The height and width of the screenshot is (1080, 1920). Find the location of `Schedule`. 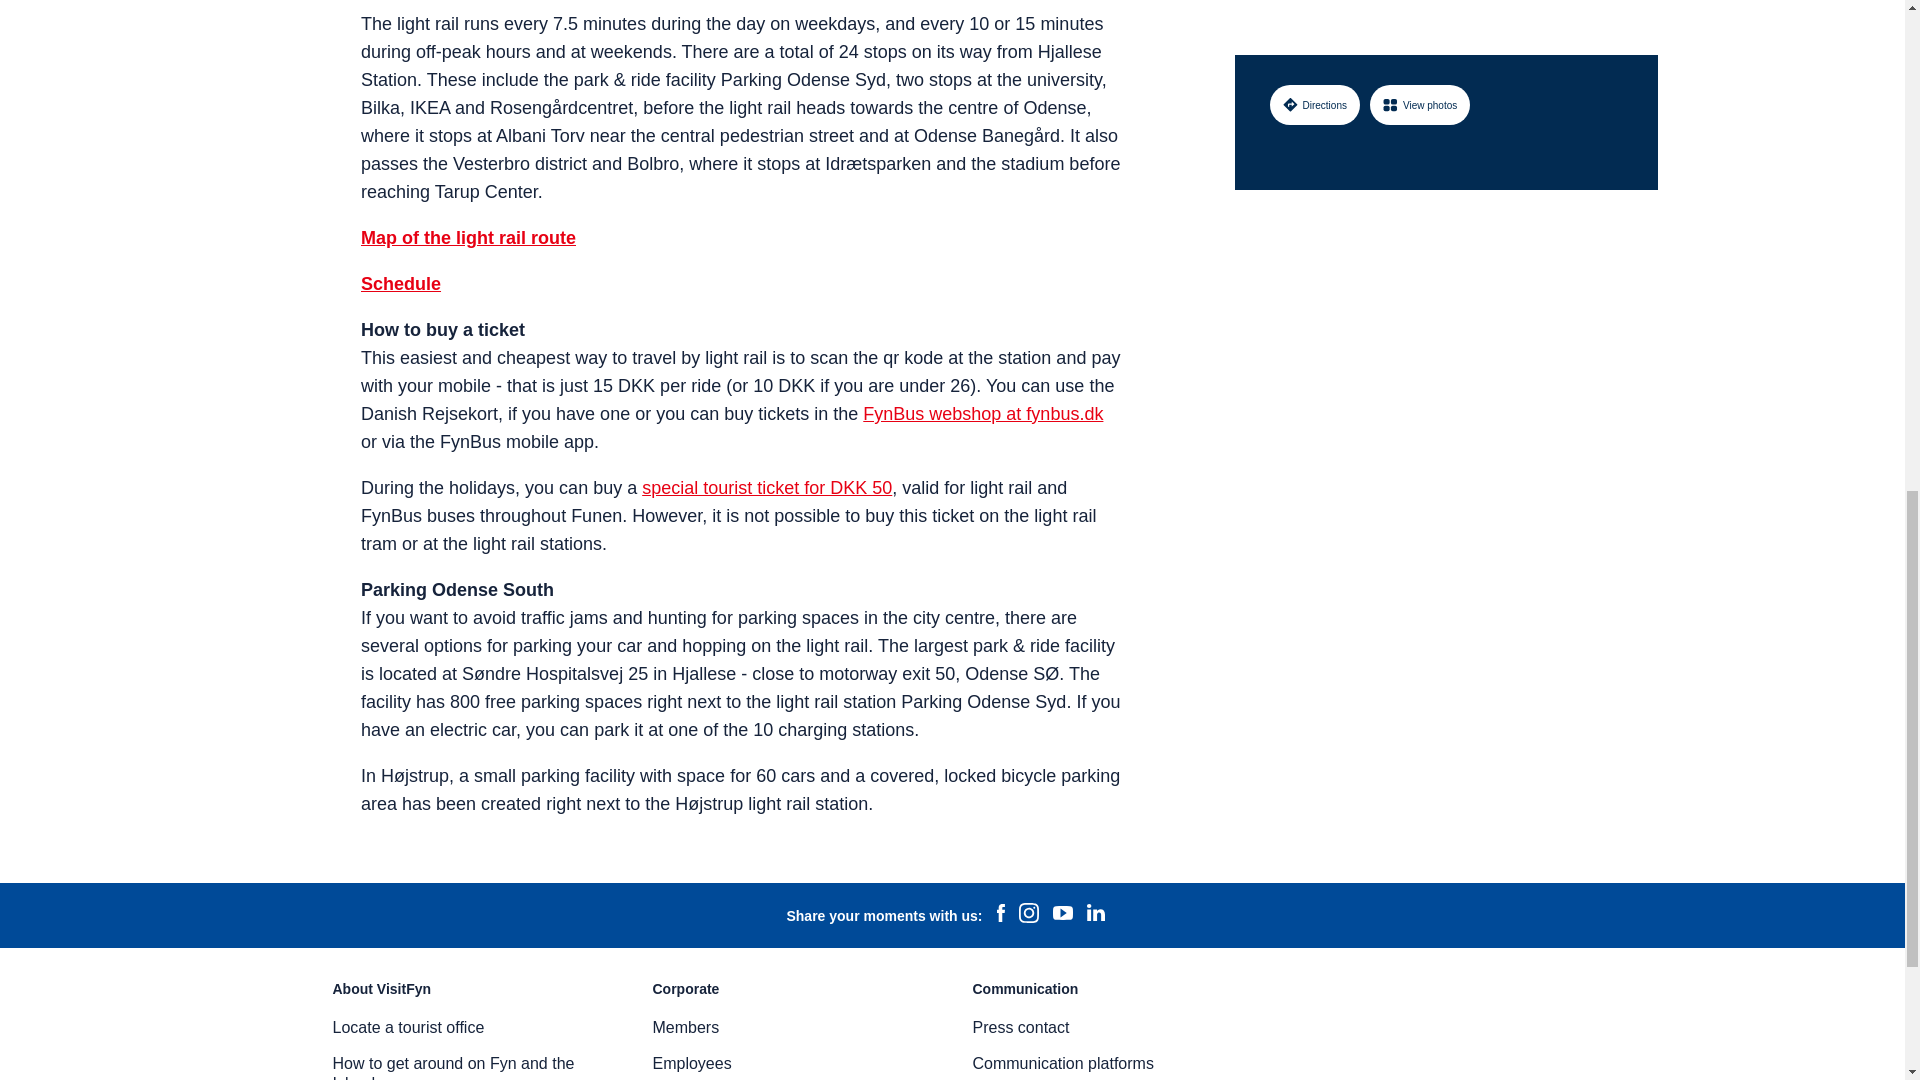

Schedule is located at coordinates (400, 284).